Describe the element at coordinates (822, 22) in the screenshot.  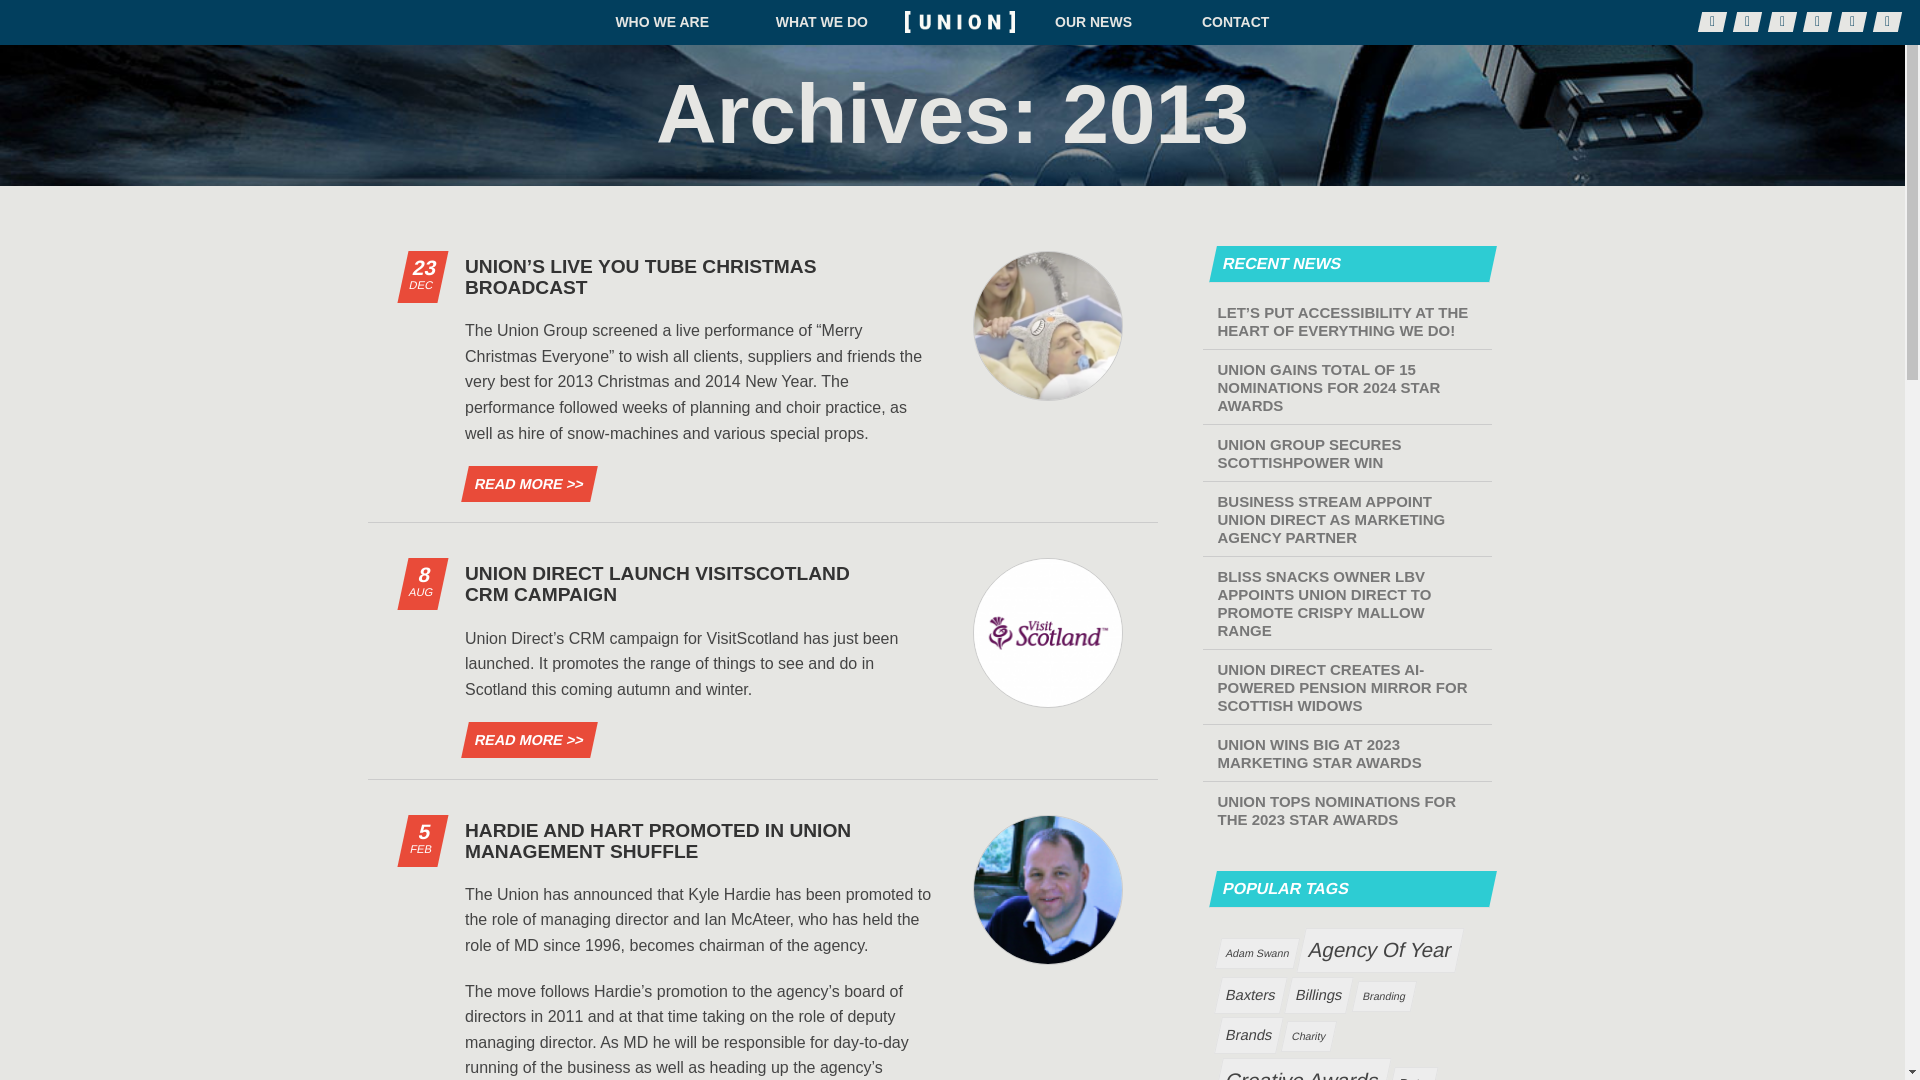
I see `WHAT WE DO` at that location.